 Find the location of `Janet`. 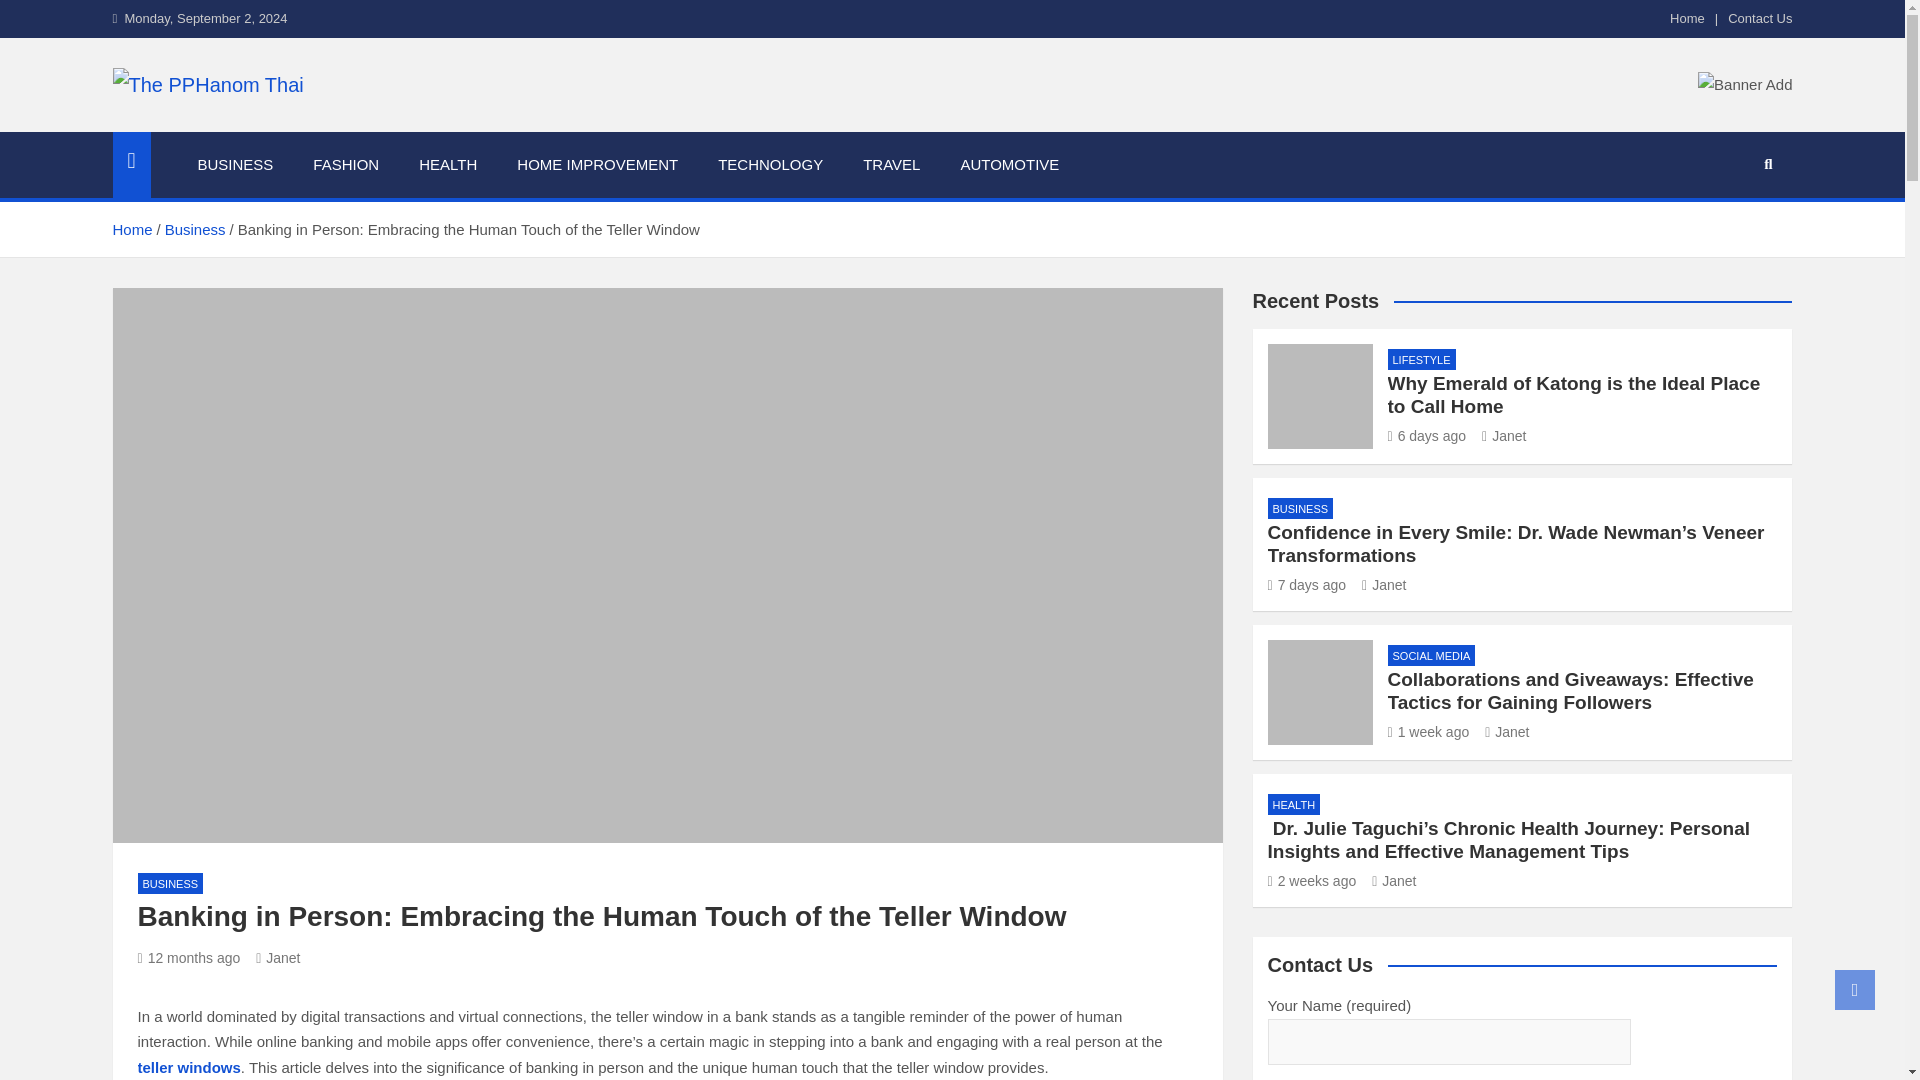

Janet is located at coordinates (1383, 584).